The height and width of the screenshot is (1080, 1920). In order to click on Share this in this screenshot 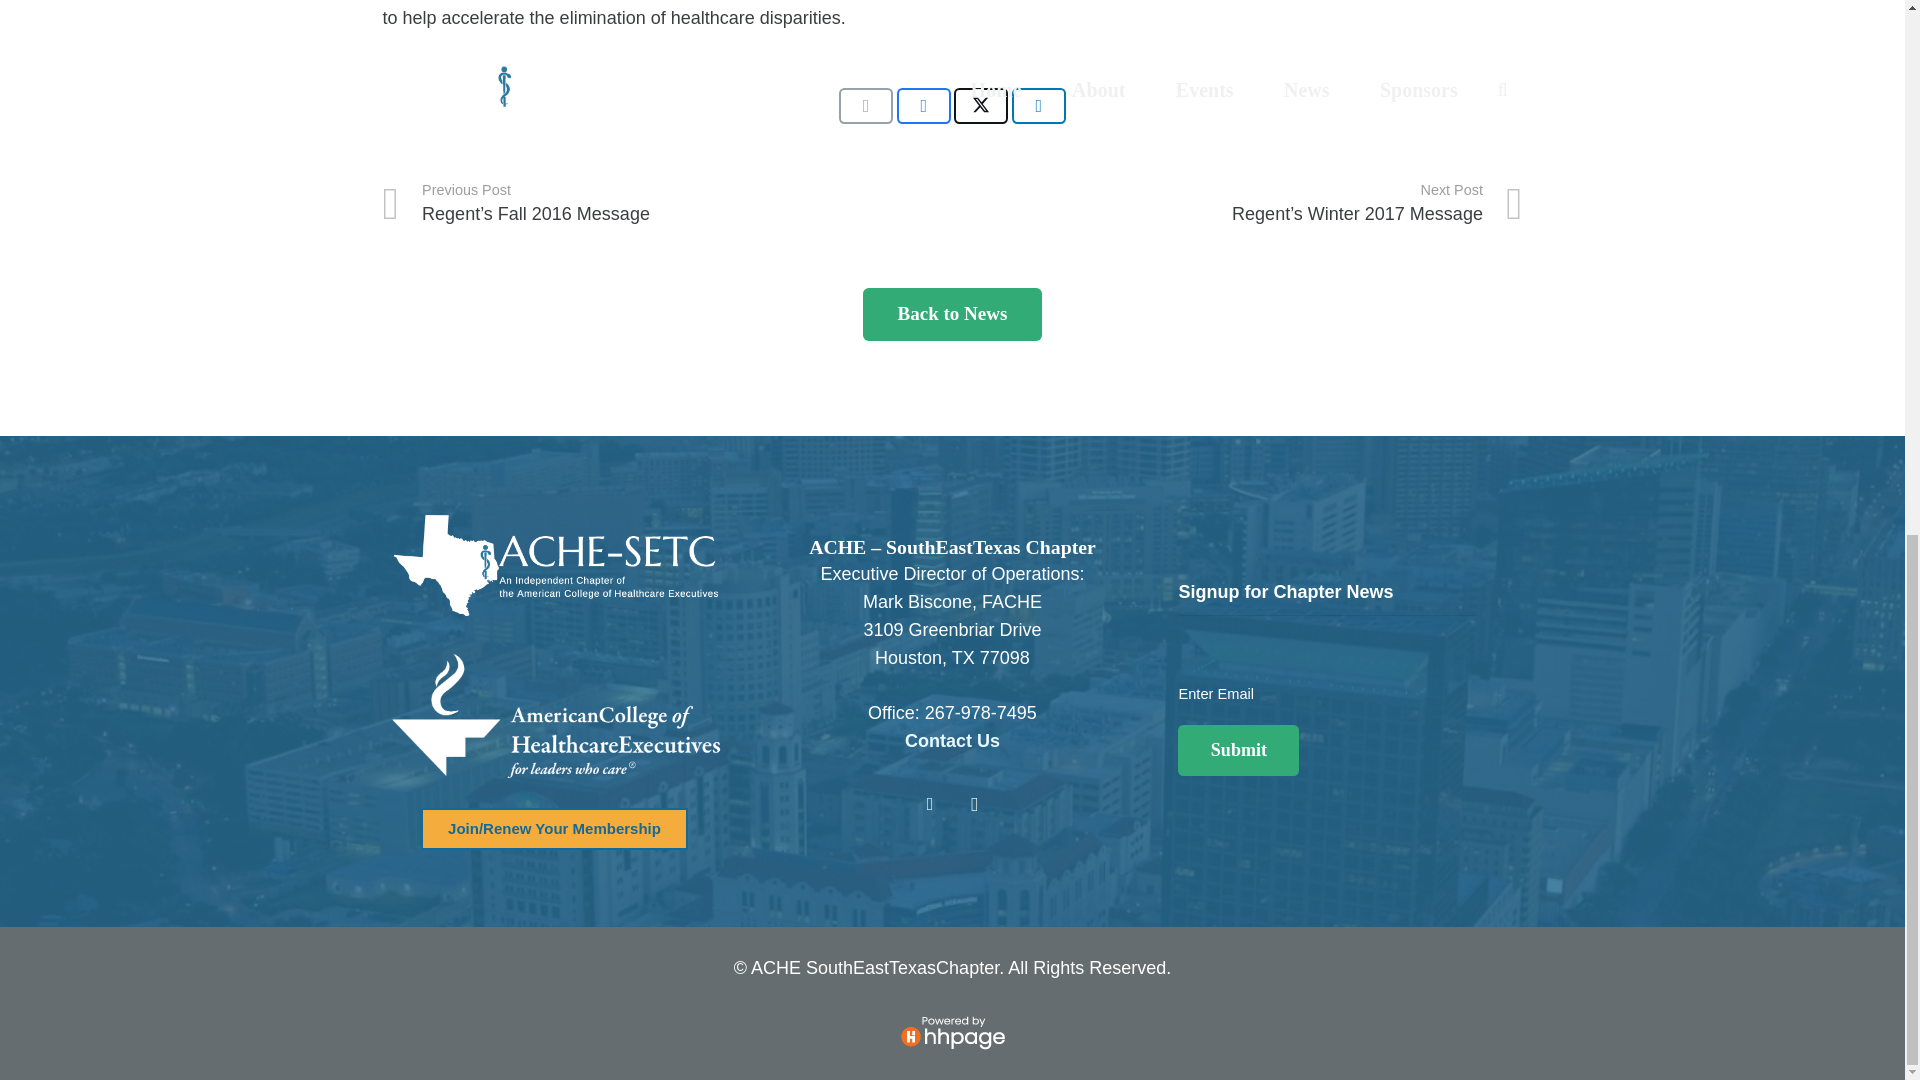, I will do `click(923, 106)`.